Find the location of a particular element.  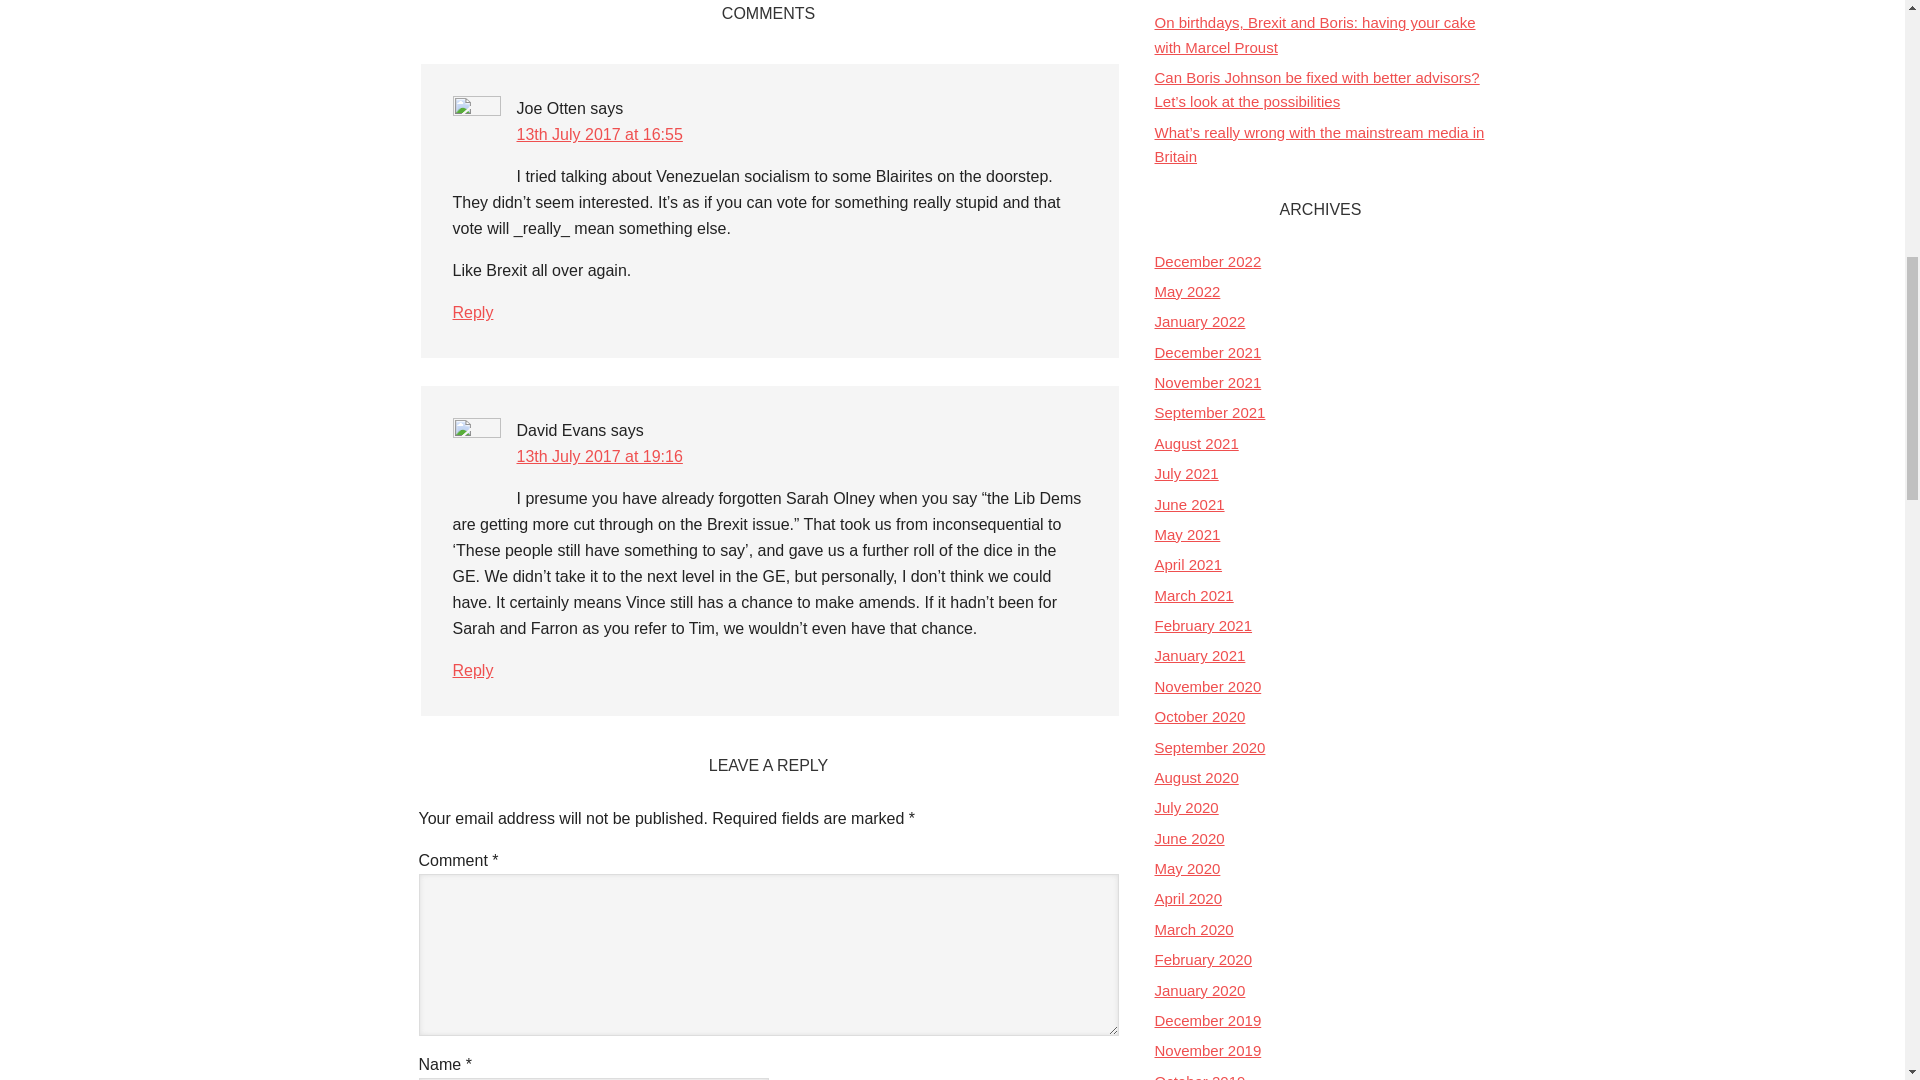

December 2021 is located at coordinates (1207, 352).